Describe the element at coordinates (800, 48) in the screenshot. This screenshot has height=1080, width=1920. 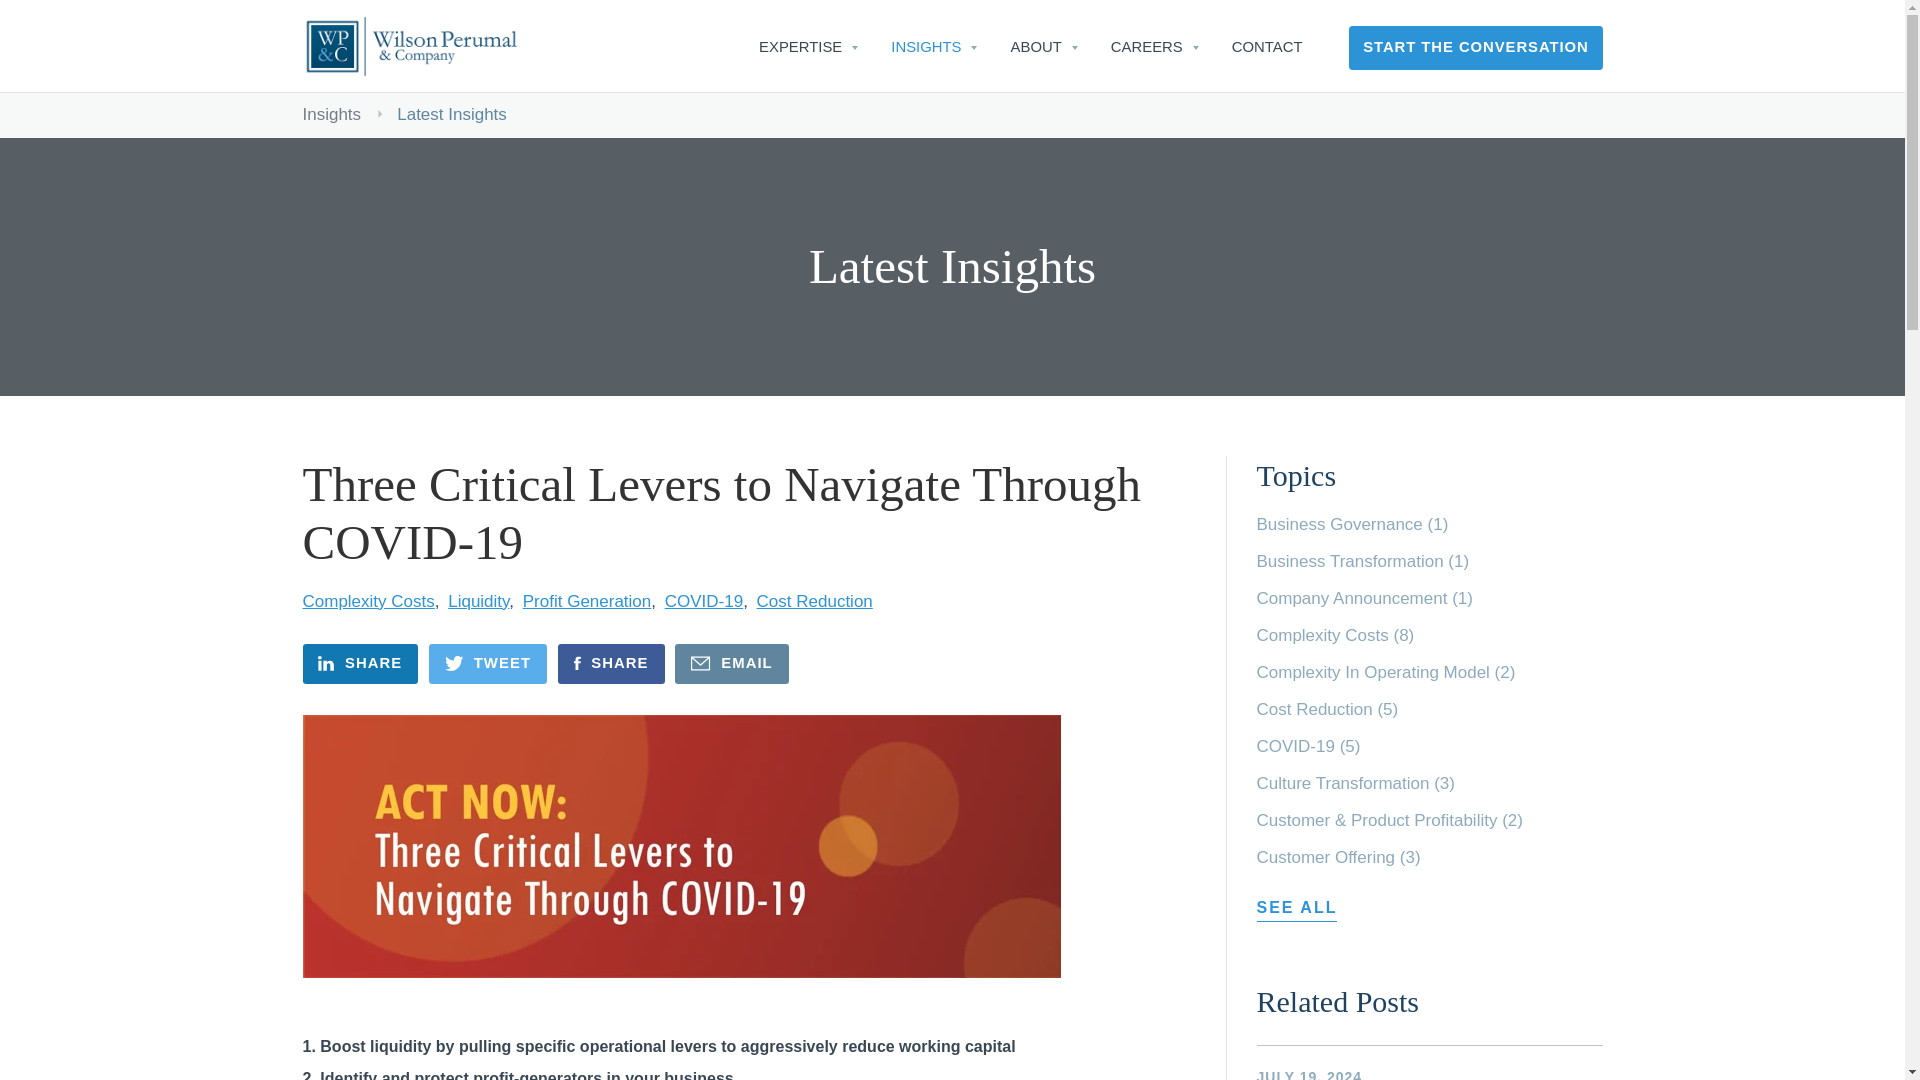
I see `EXPERTISE` at that location.